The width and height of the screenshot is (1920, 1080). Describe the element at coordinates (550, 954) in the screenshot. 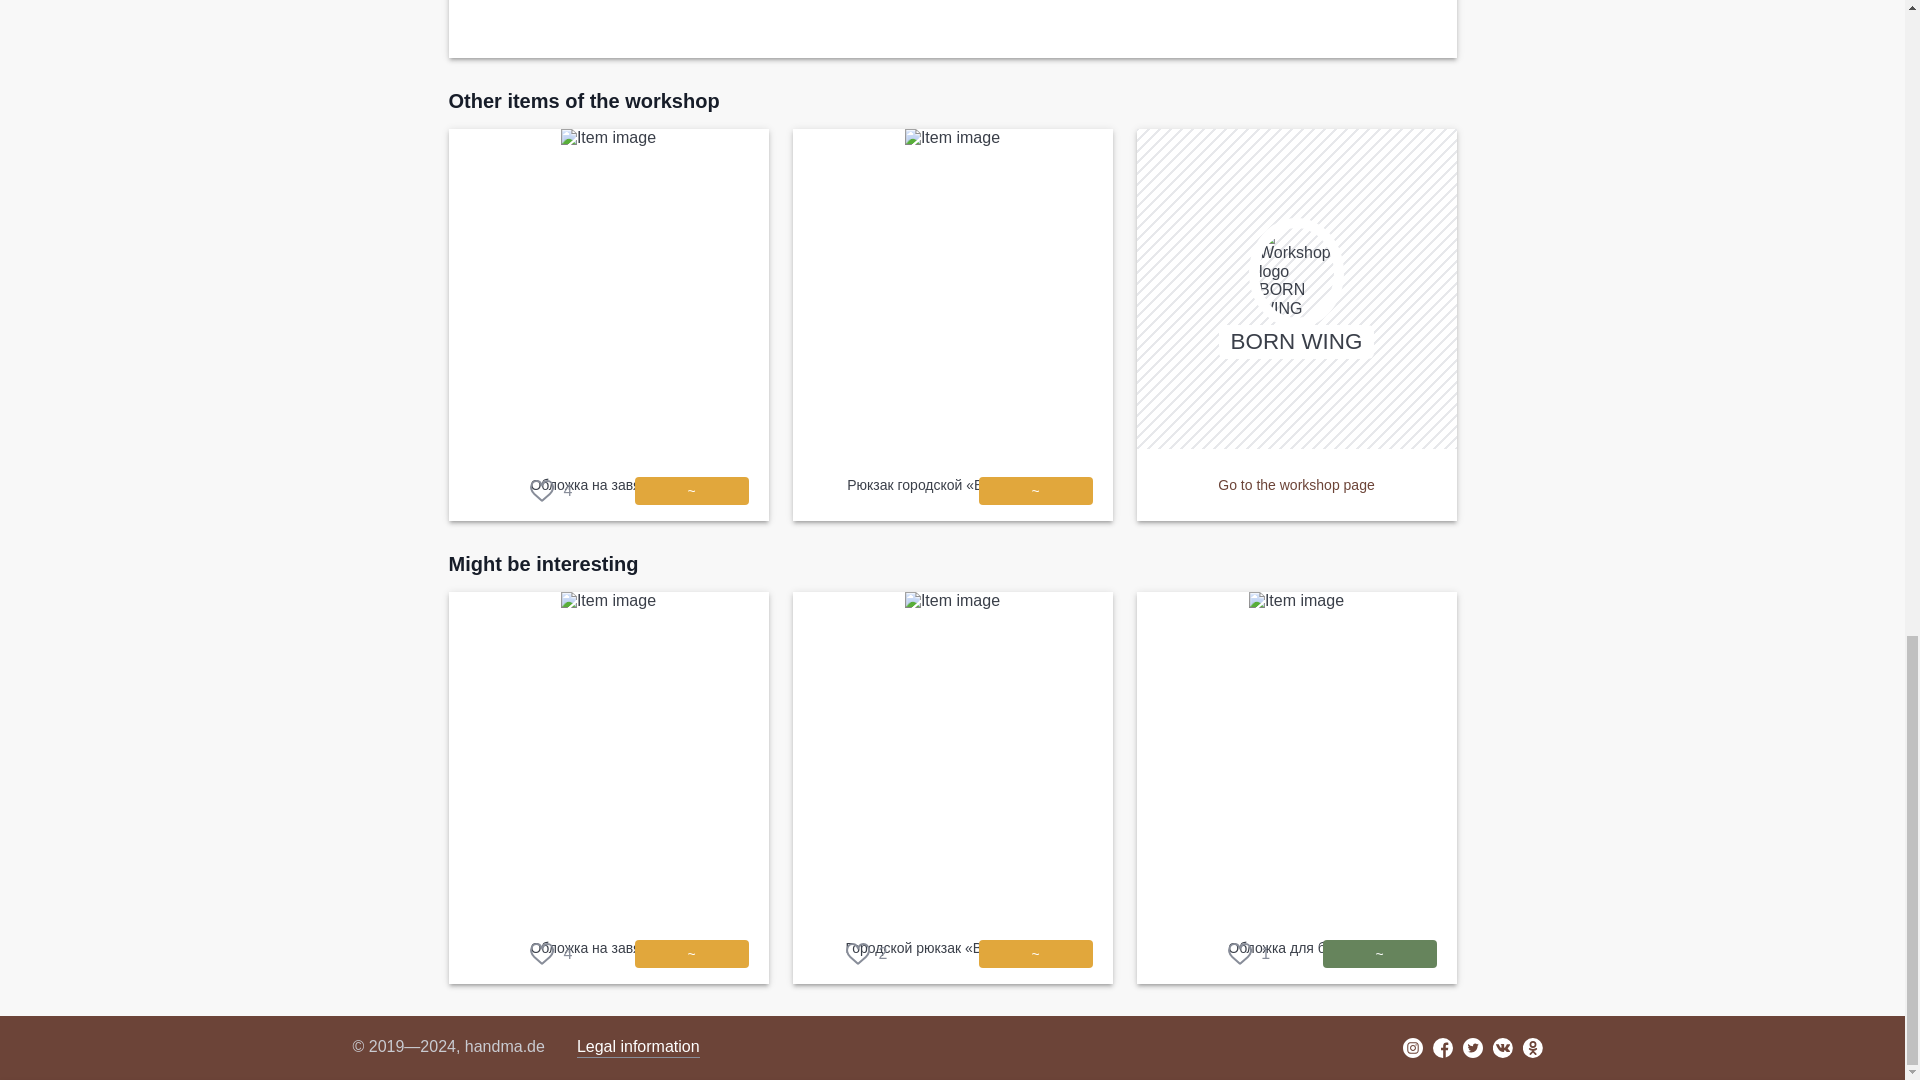

I see `4` at that location.